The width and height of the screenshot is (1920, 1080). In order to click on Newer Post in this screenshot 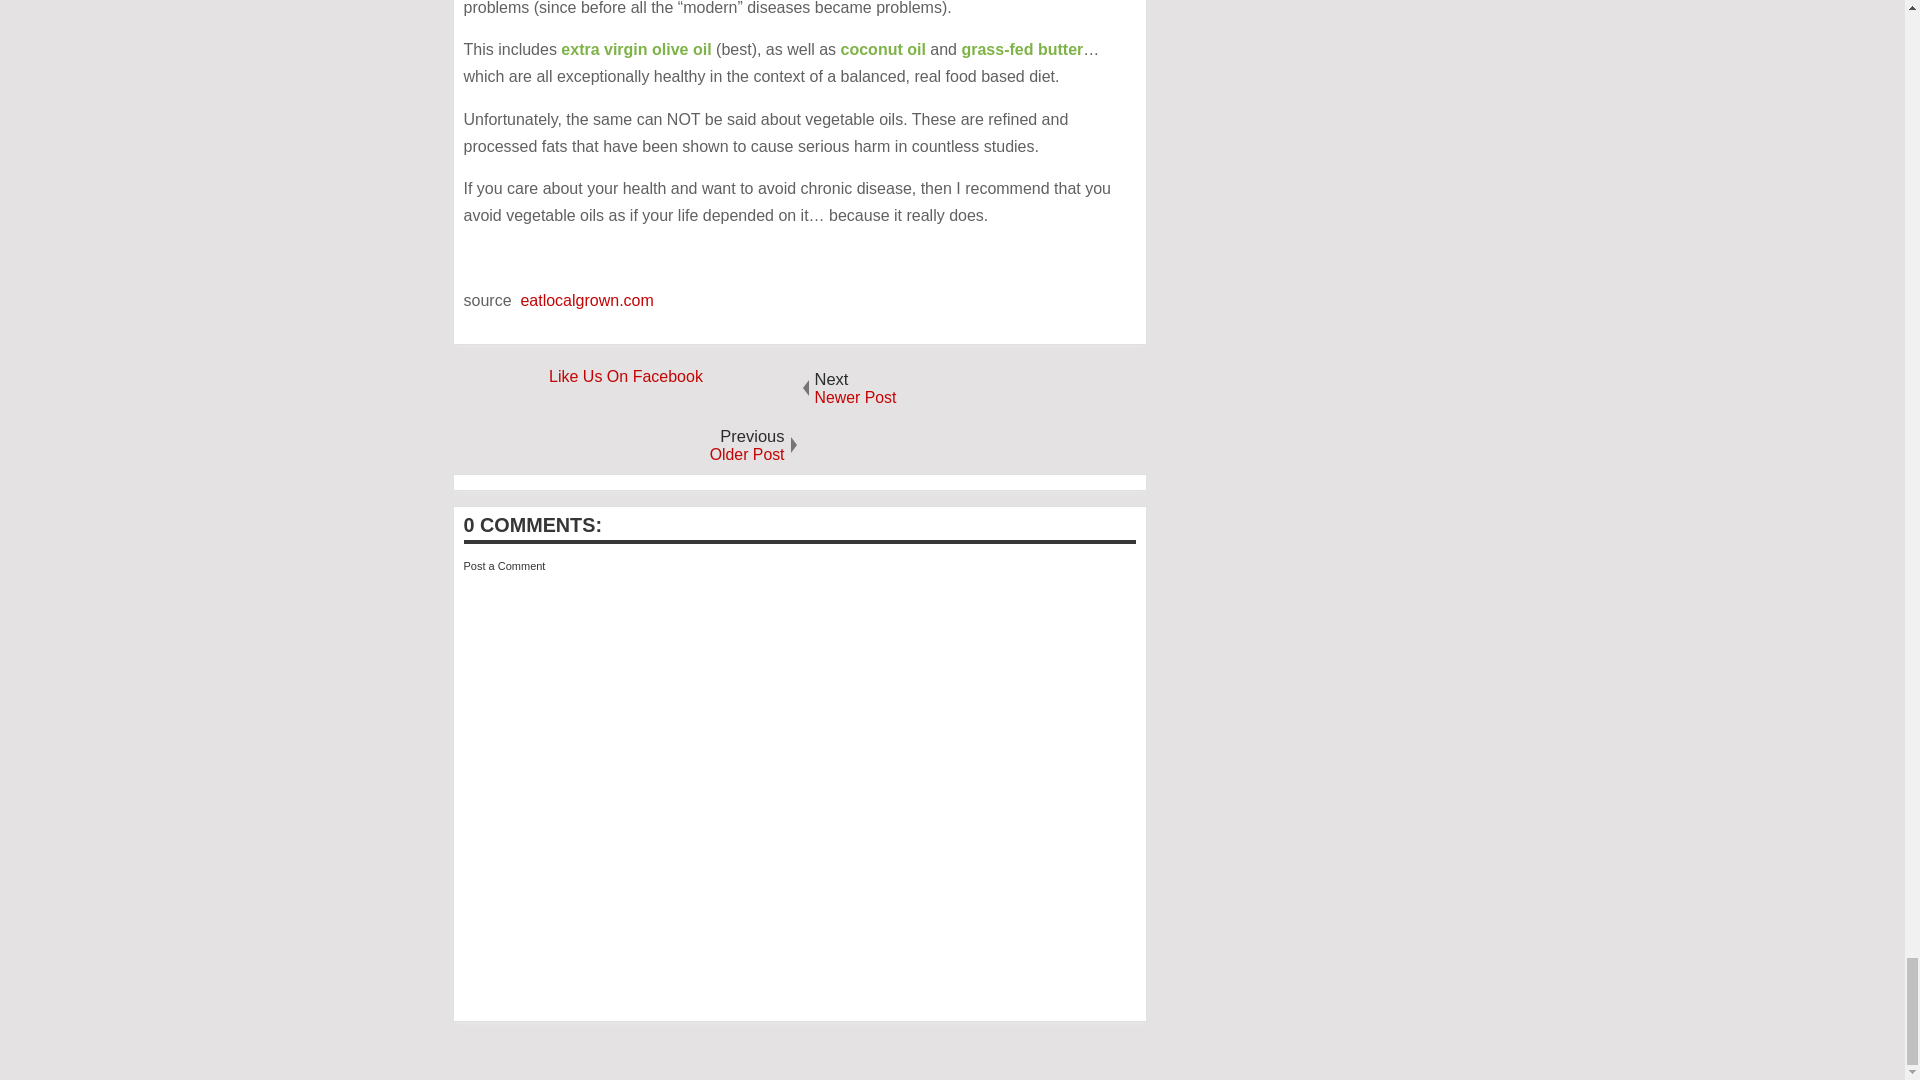, I will do `click(973, 388)`.